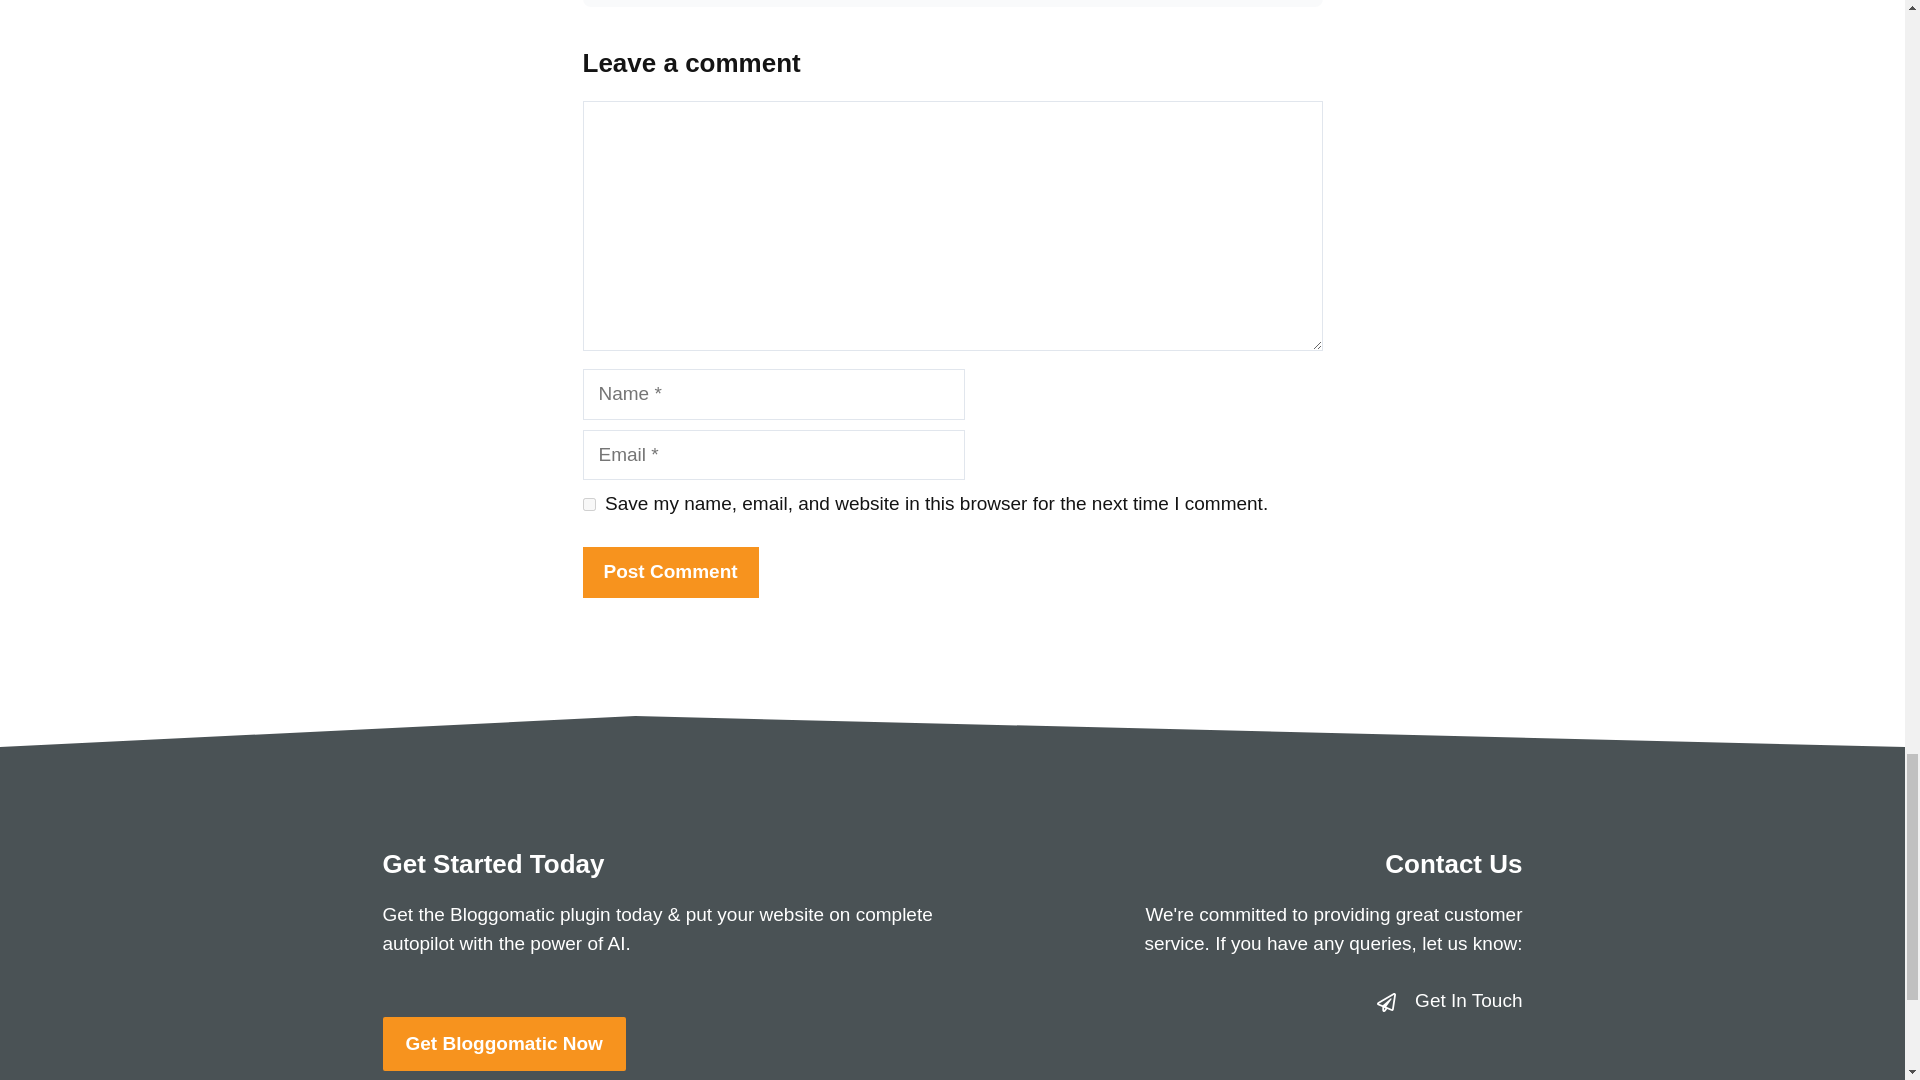 The height and width of the screenshot is (1080, 1920). I want to click on Get Bloggomatic Now, so click(504, 1044).